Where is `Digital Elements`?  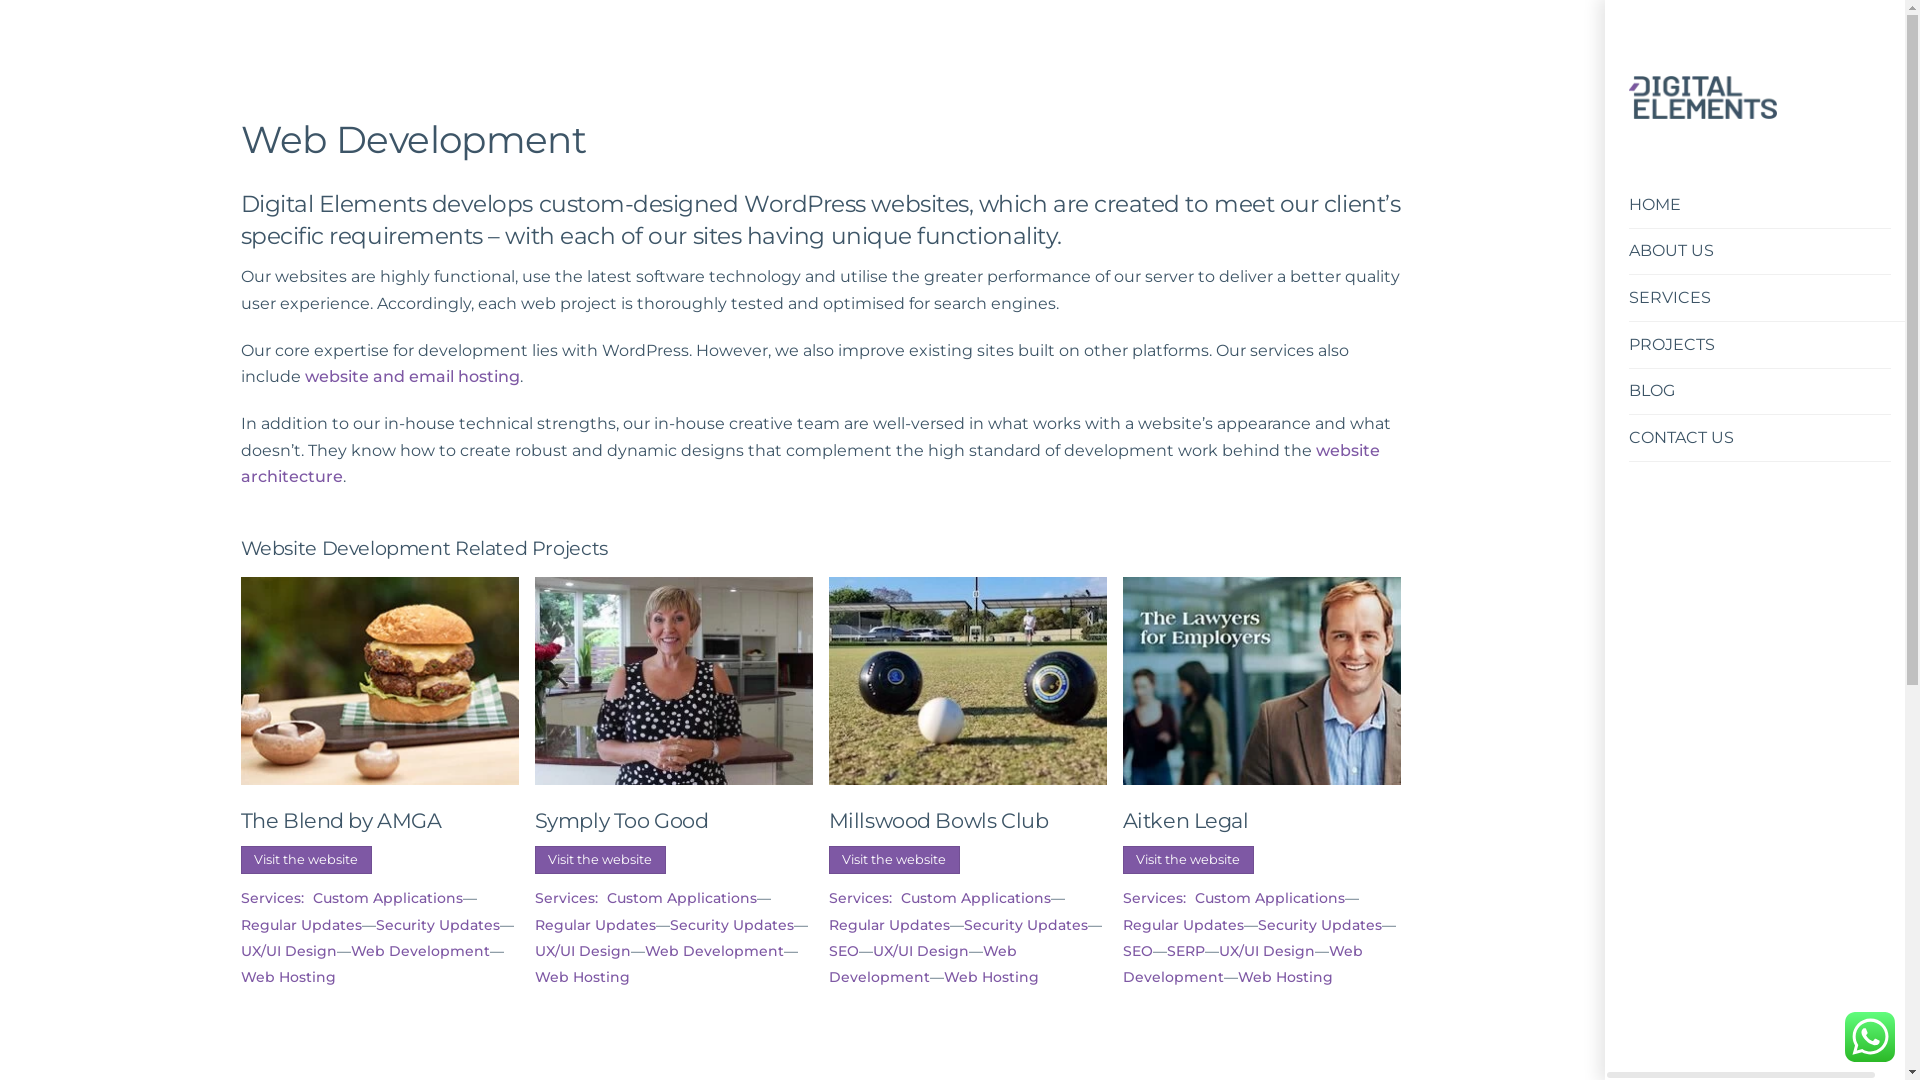
Digital Elements is located at coordinates (1703, 110).